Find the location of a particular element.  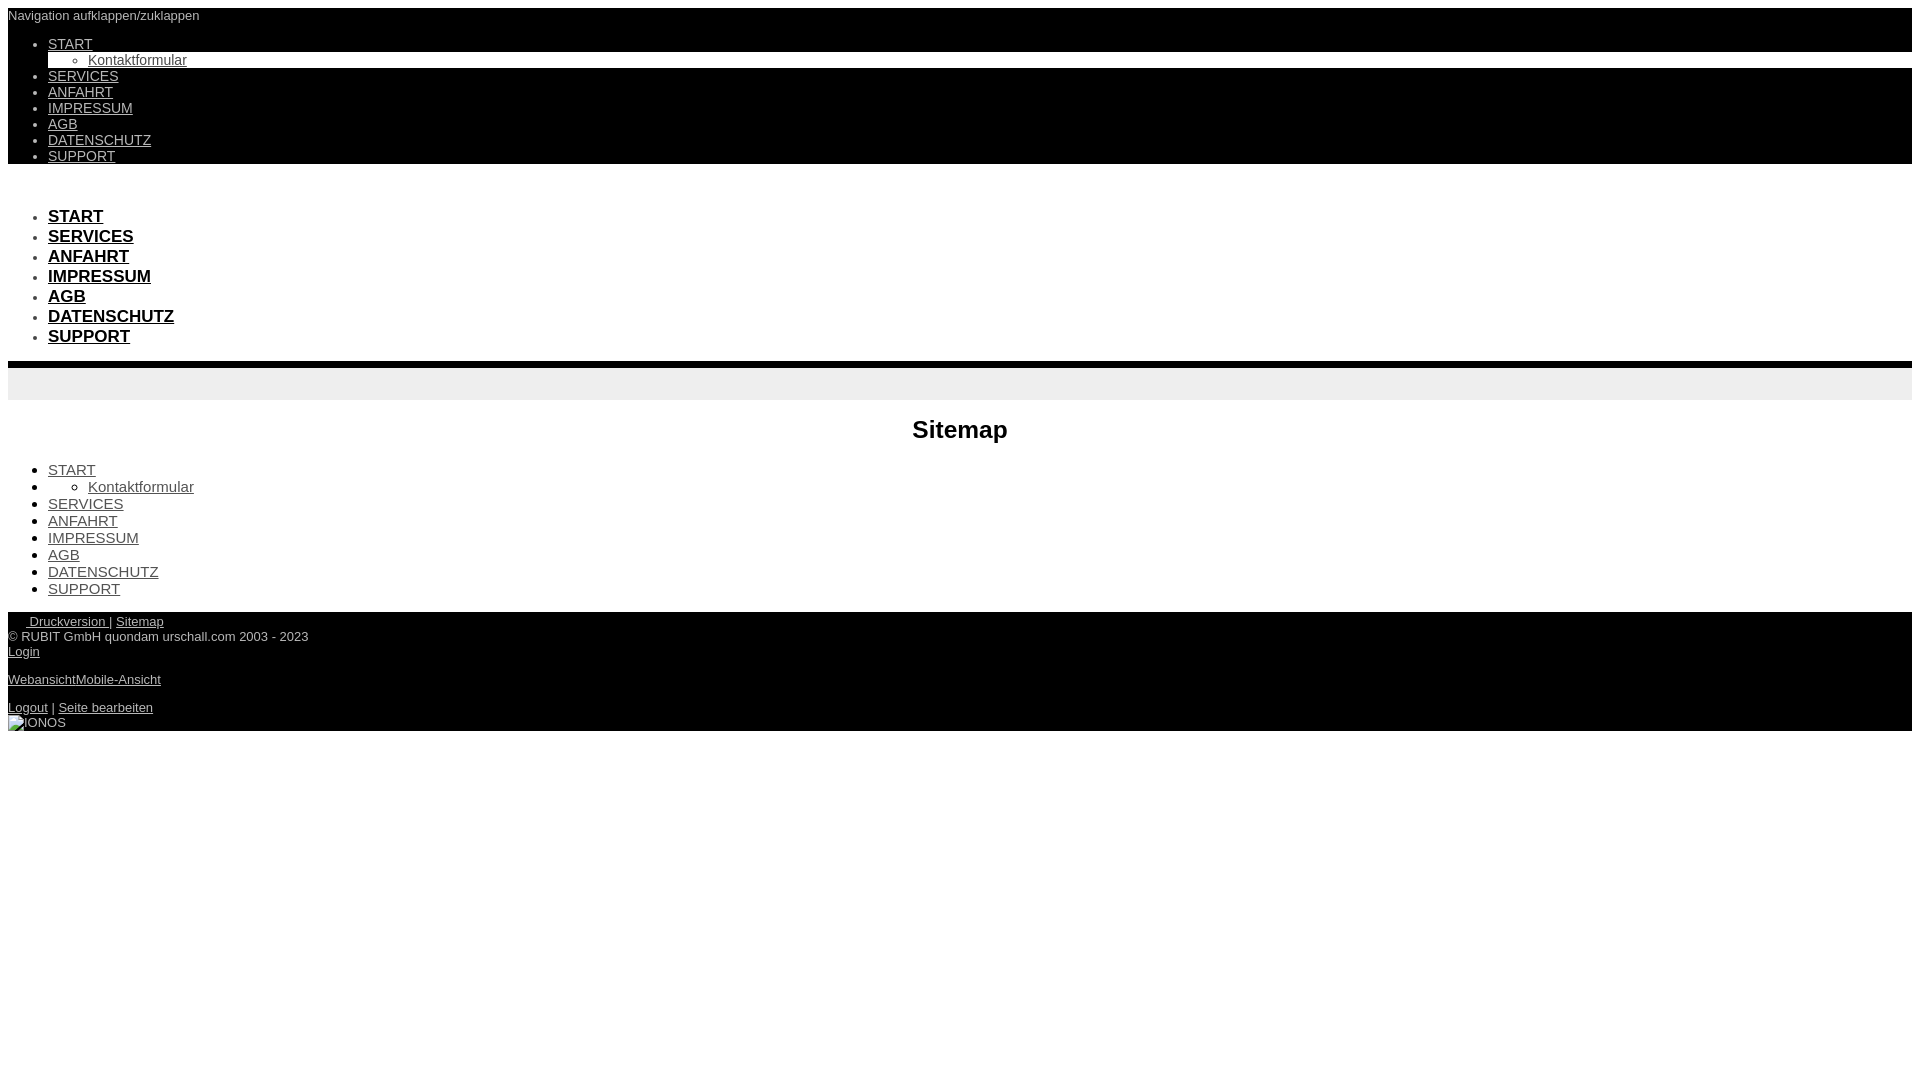

DATENSCHUTZ is located at coordinates (111, 316).